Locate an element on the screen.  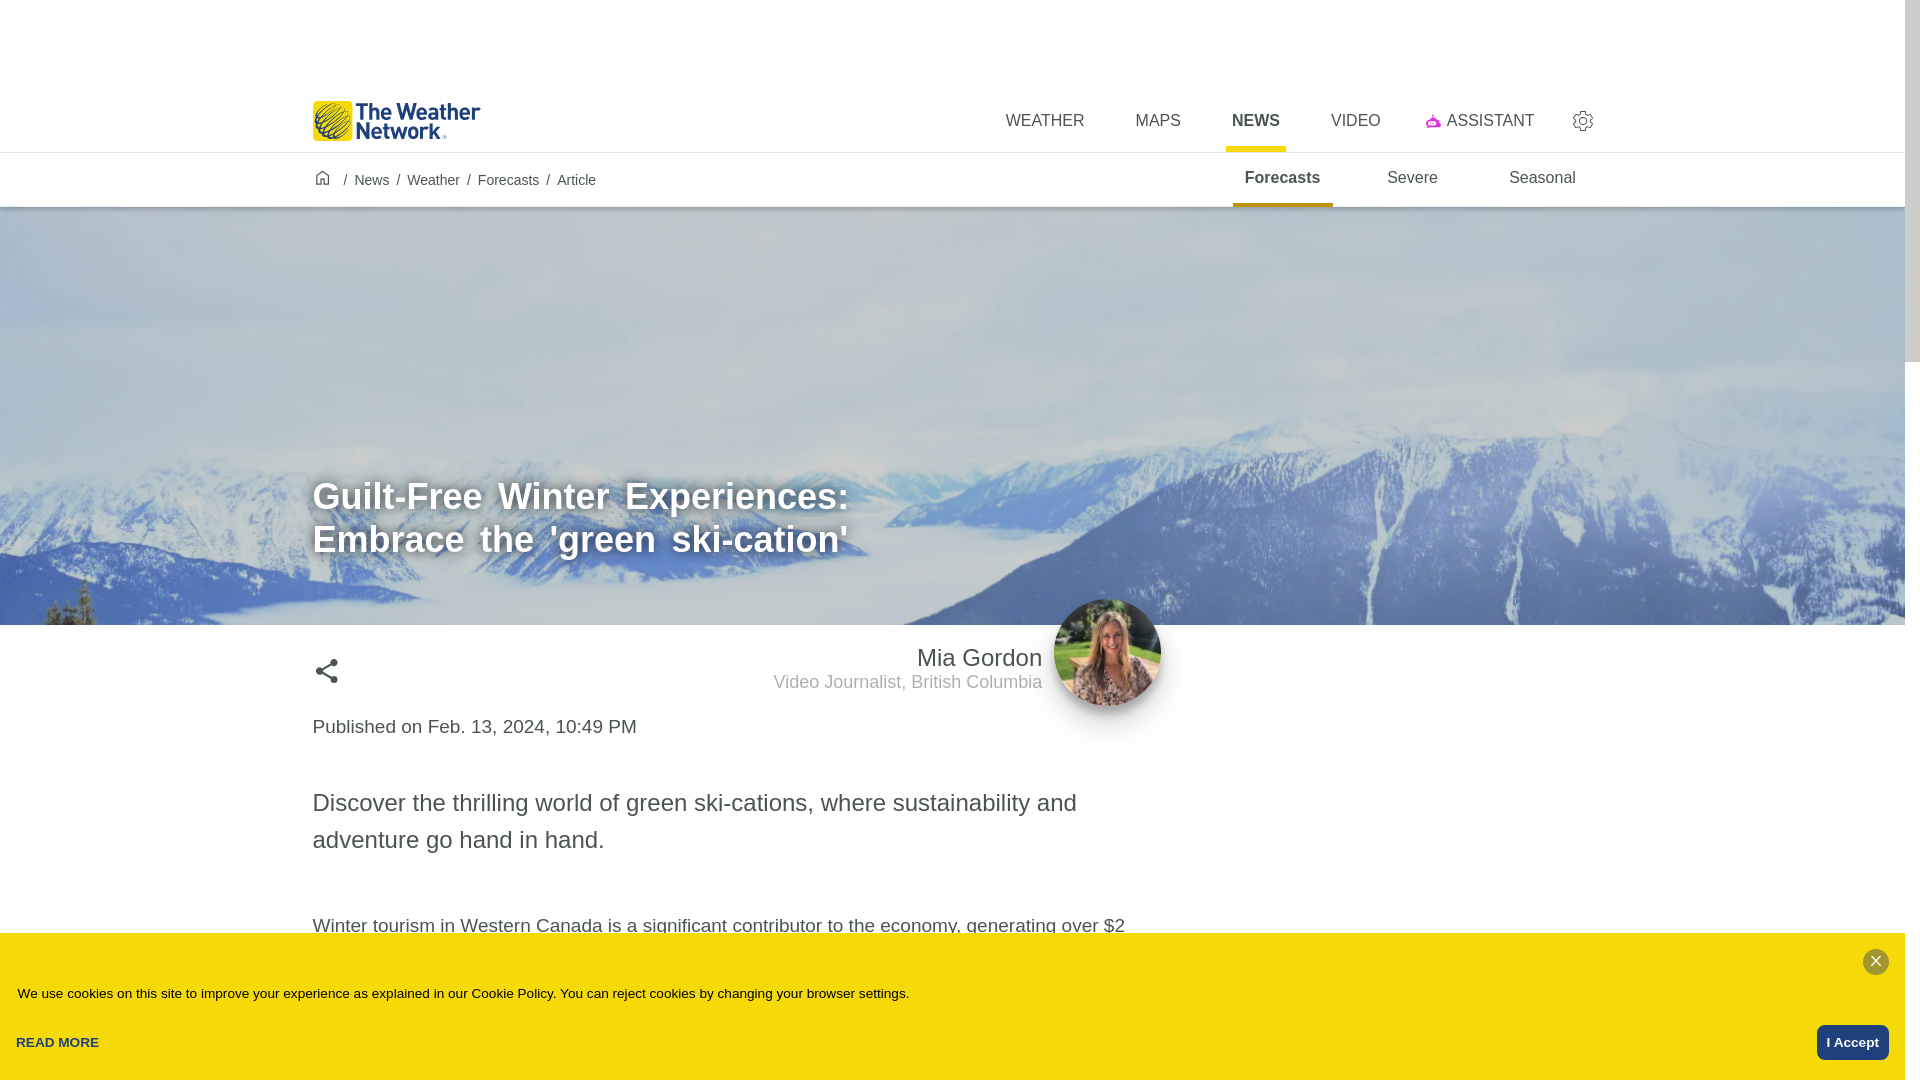
Forecasts is located at coordinates (1158, 120).